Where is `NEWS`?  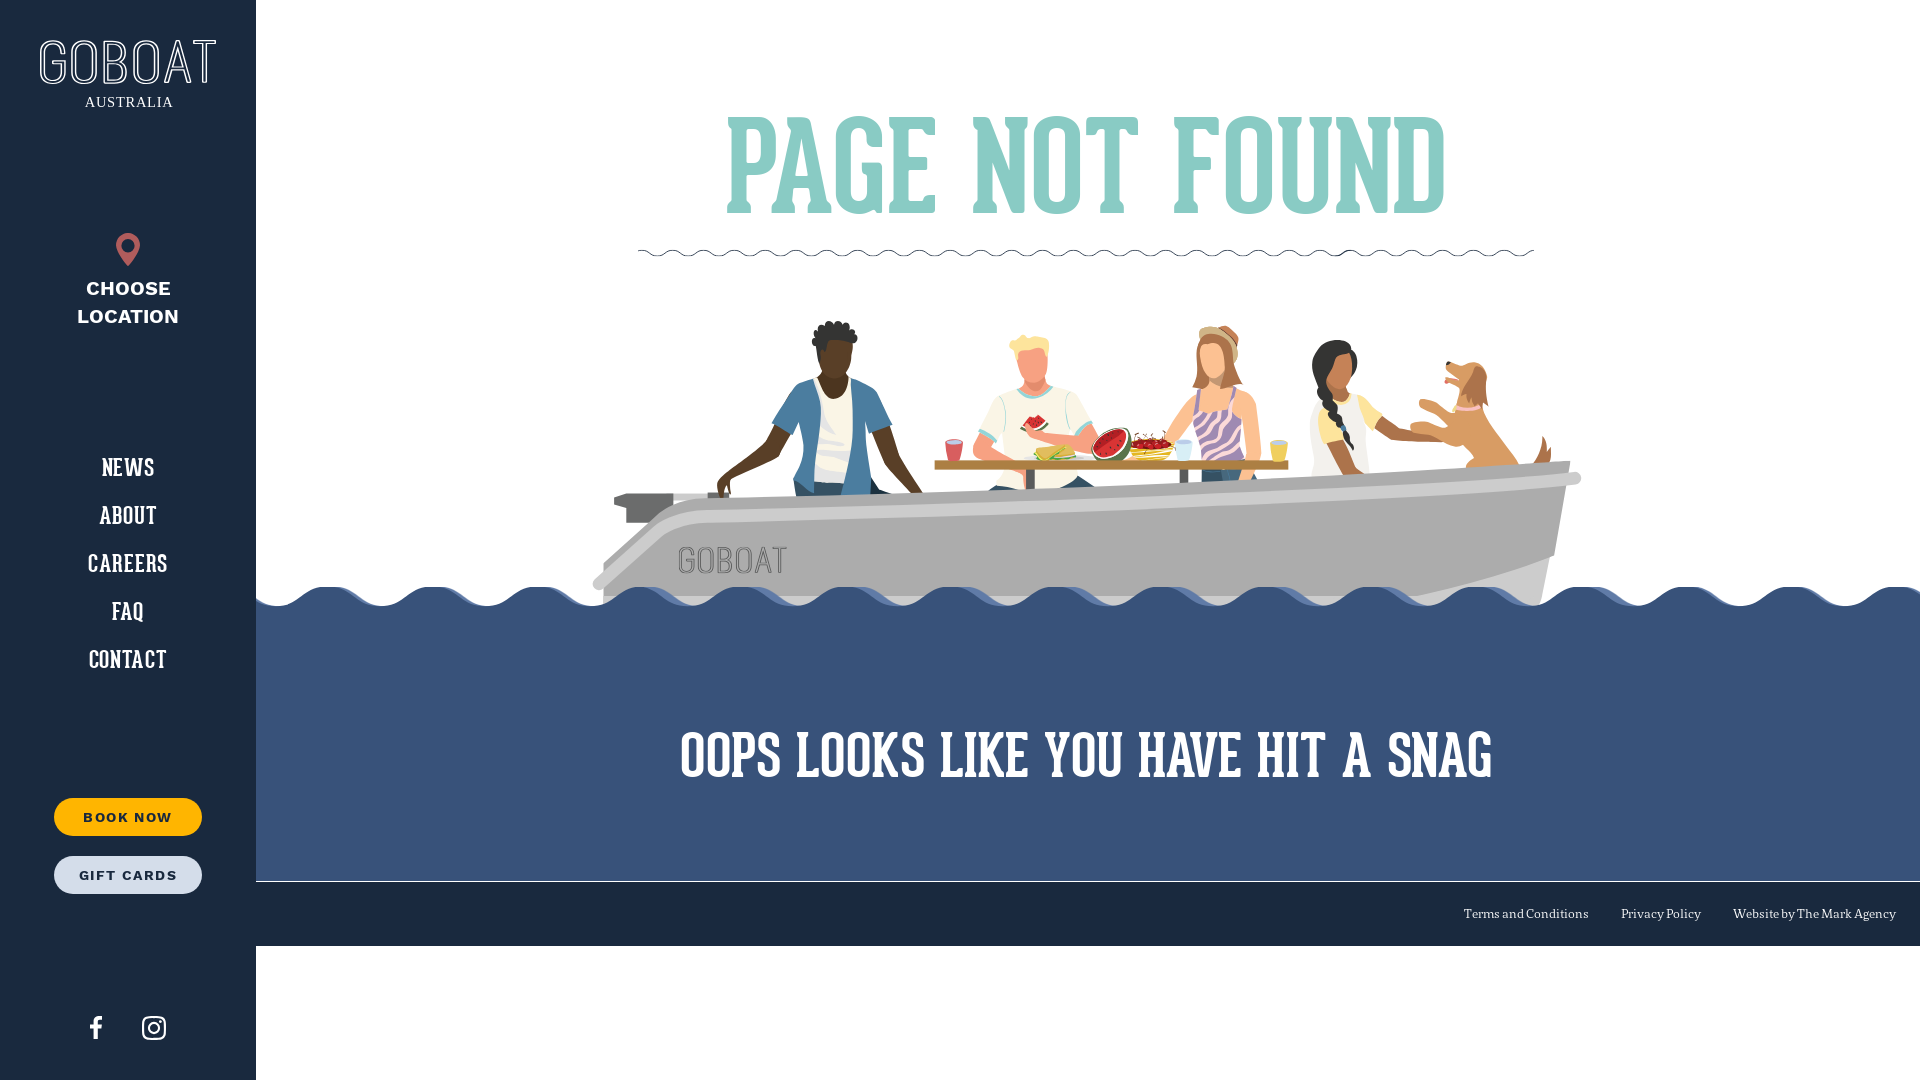
NEWS is located at coordinates (128, 468).